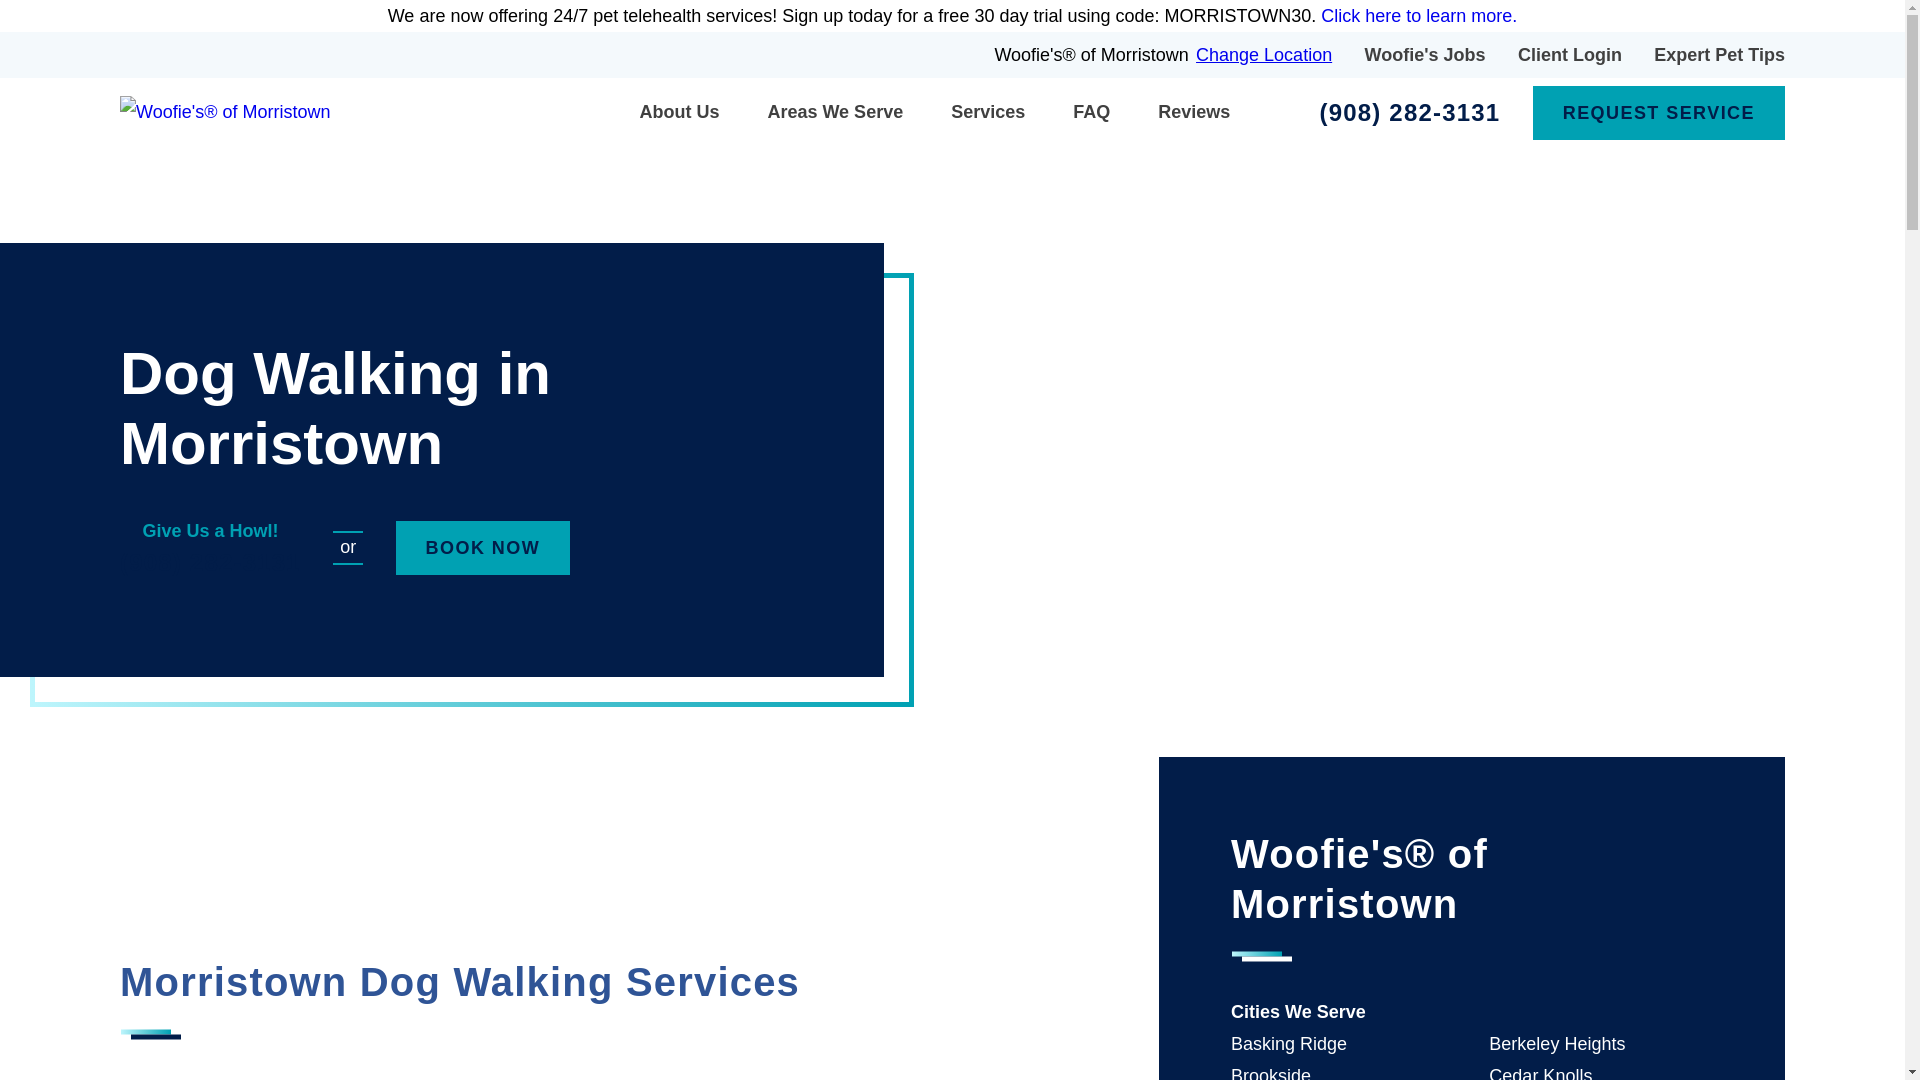 The height and width of the screenshot is (1080, 1920). What do you see at coordinates (835, 112) in the screenshot?
I see `Areas We Serve` at bounding box center [835, 112].